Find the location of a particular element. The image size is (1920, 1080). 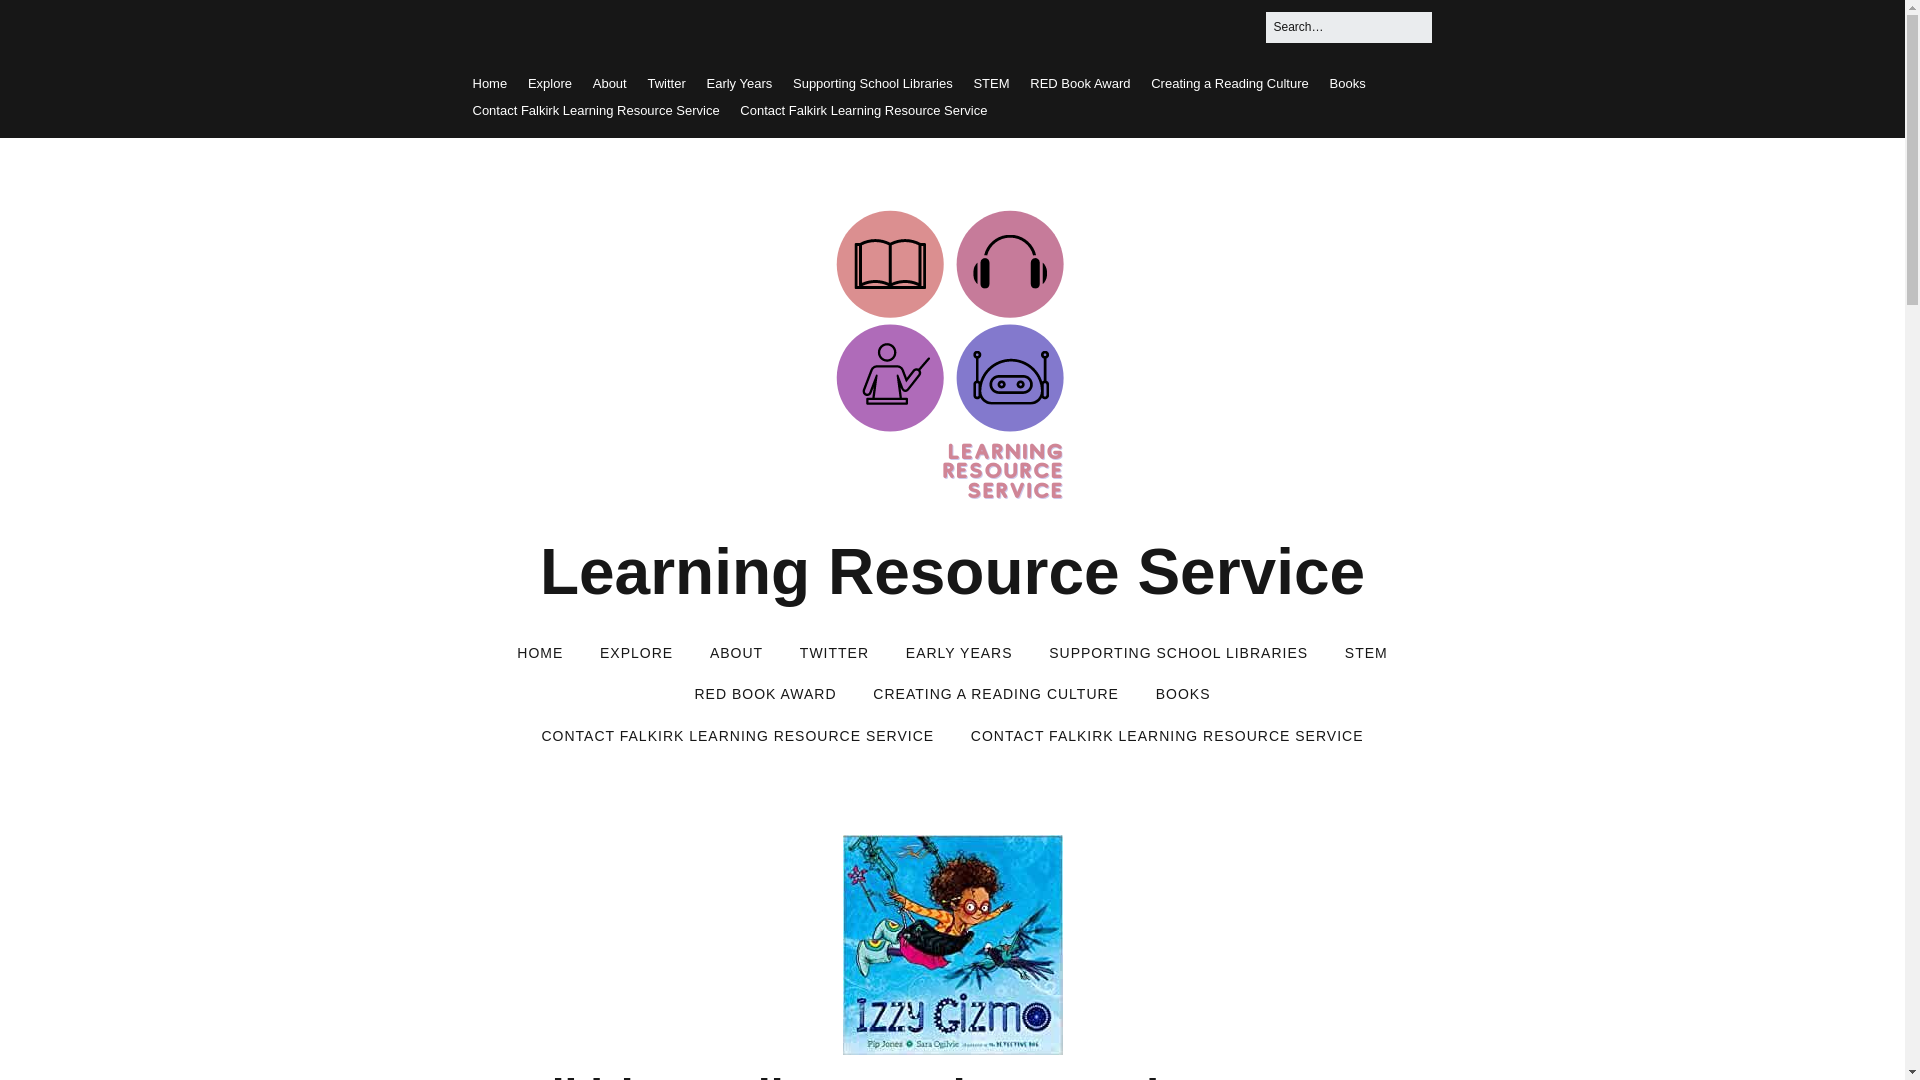

TWITTER is located at coordinates (834, 654).